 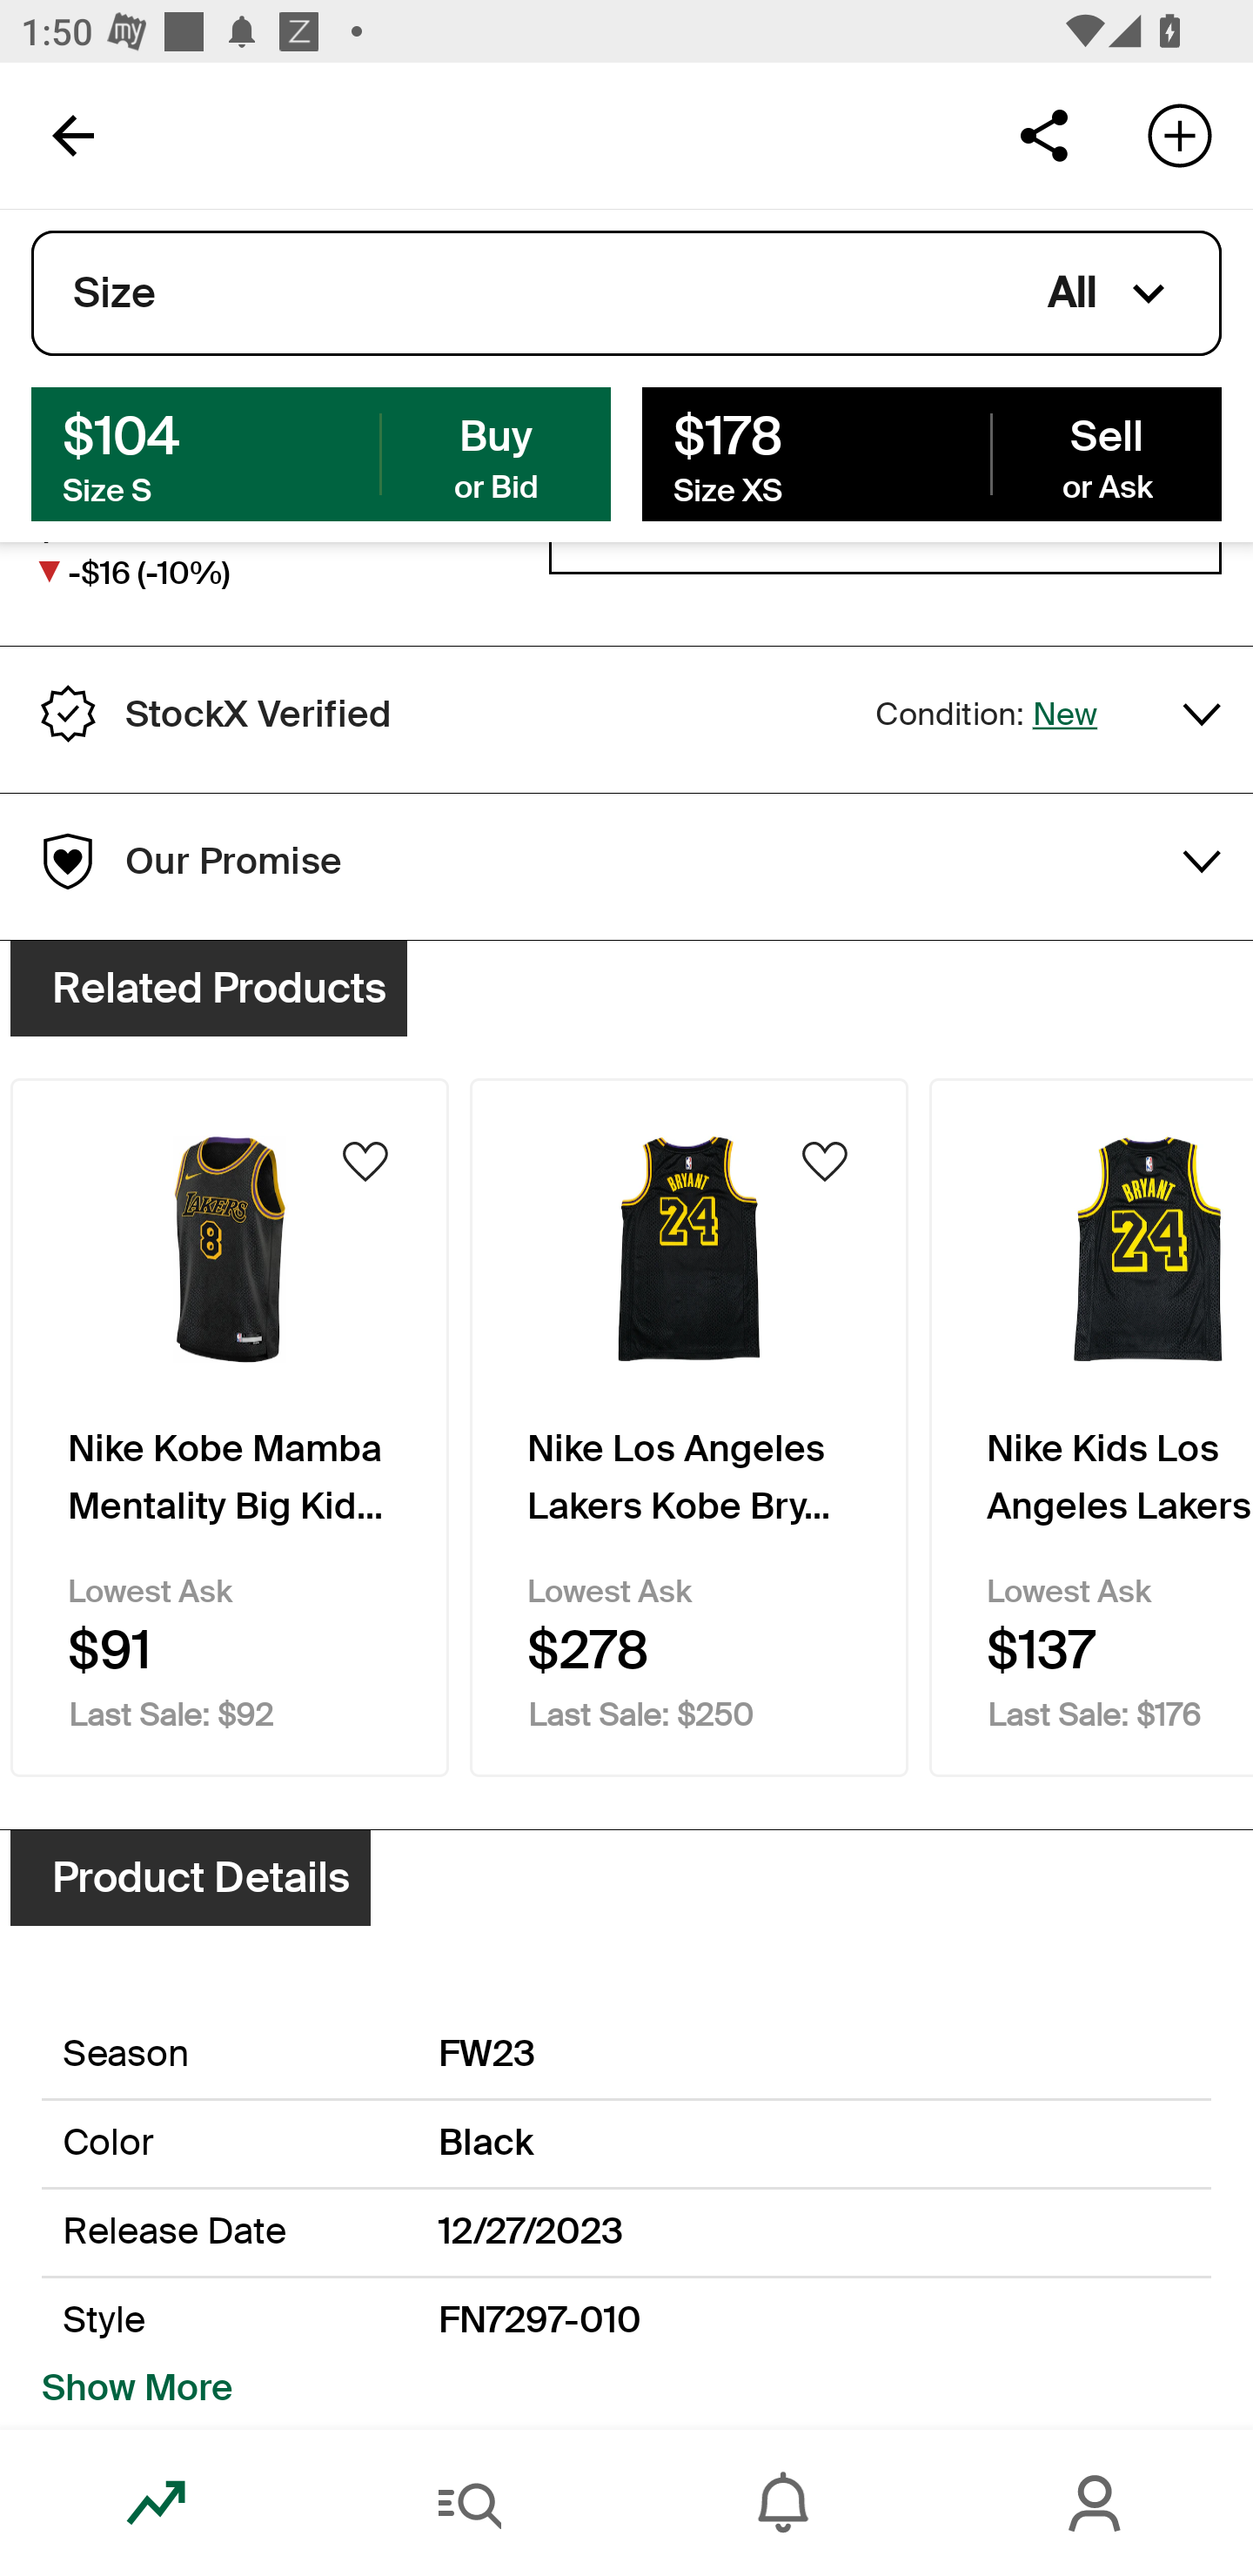 What do you see at coordinates (470, 2503) in the screenshot?
I see `Search` at bounding box center [470, 2503].